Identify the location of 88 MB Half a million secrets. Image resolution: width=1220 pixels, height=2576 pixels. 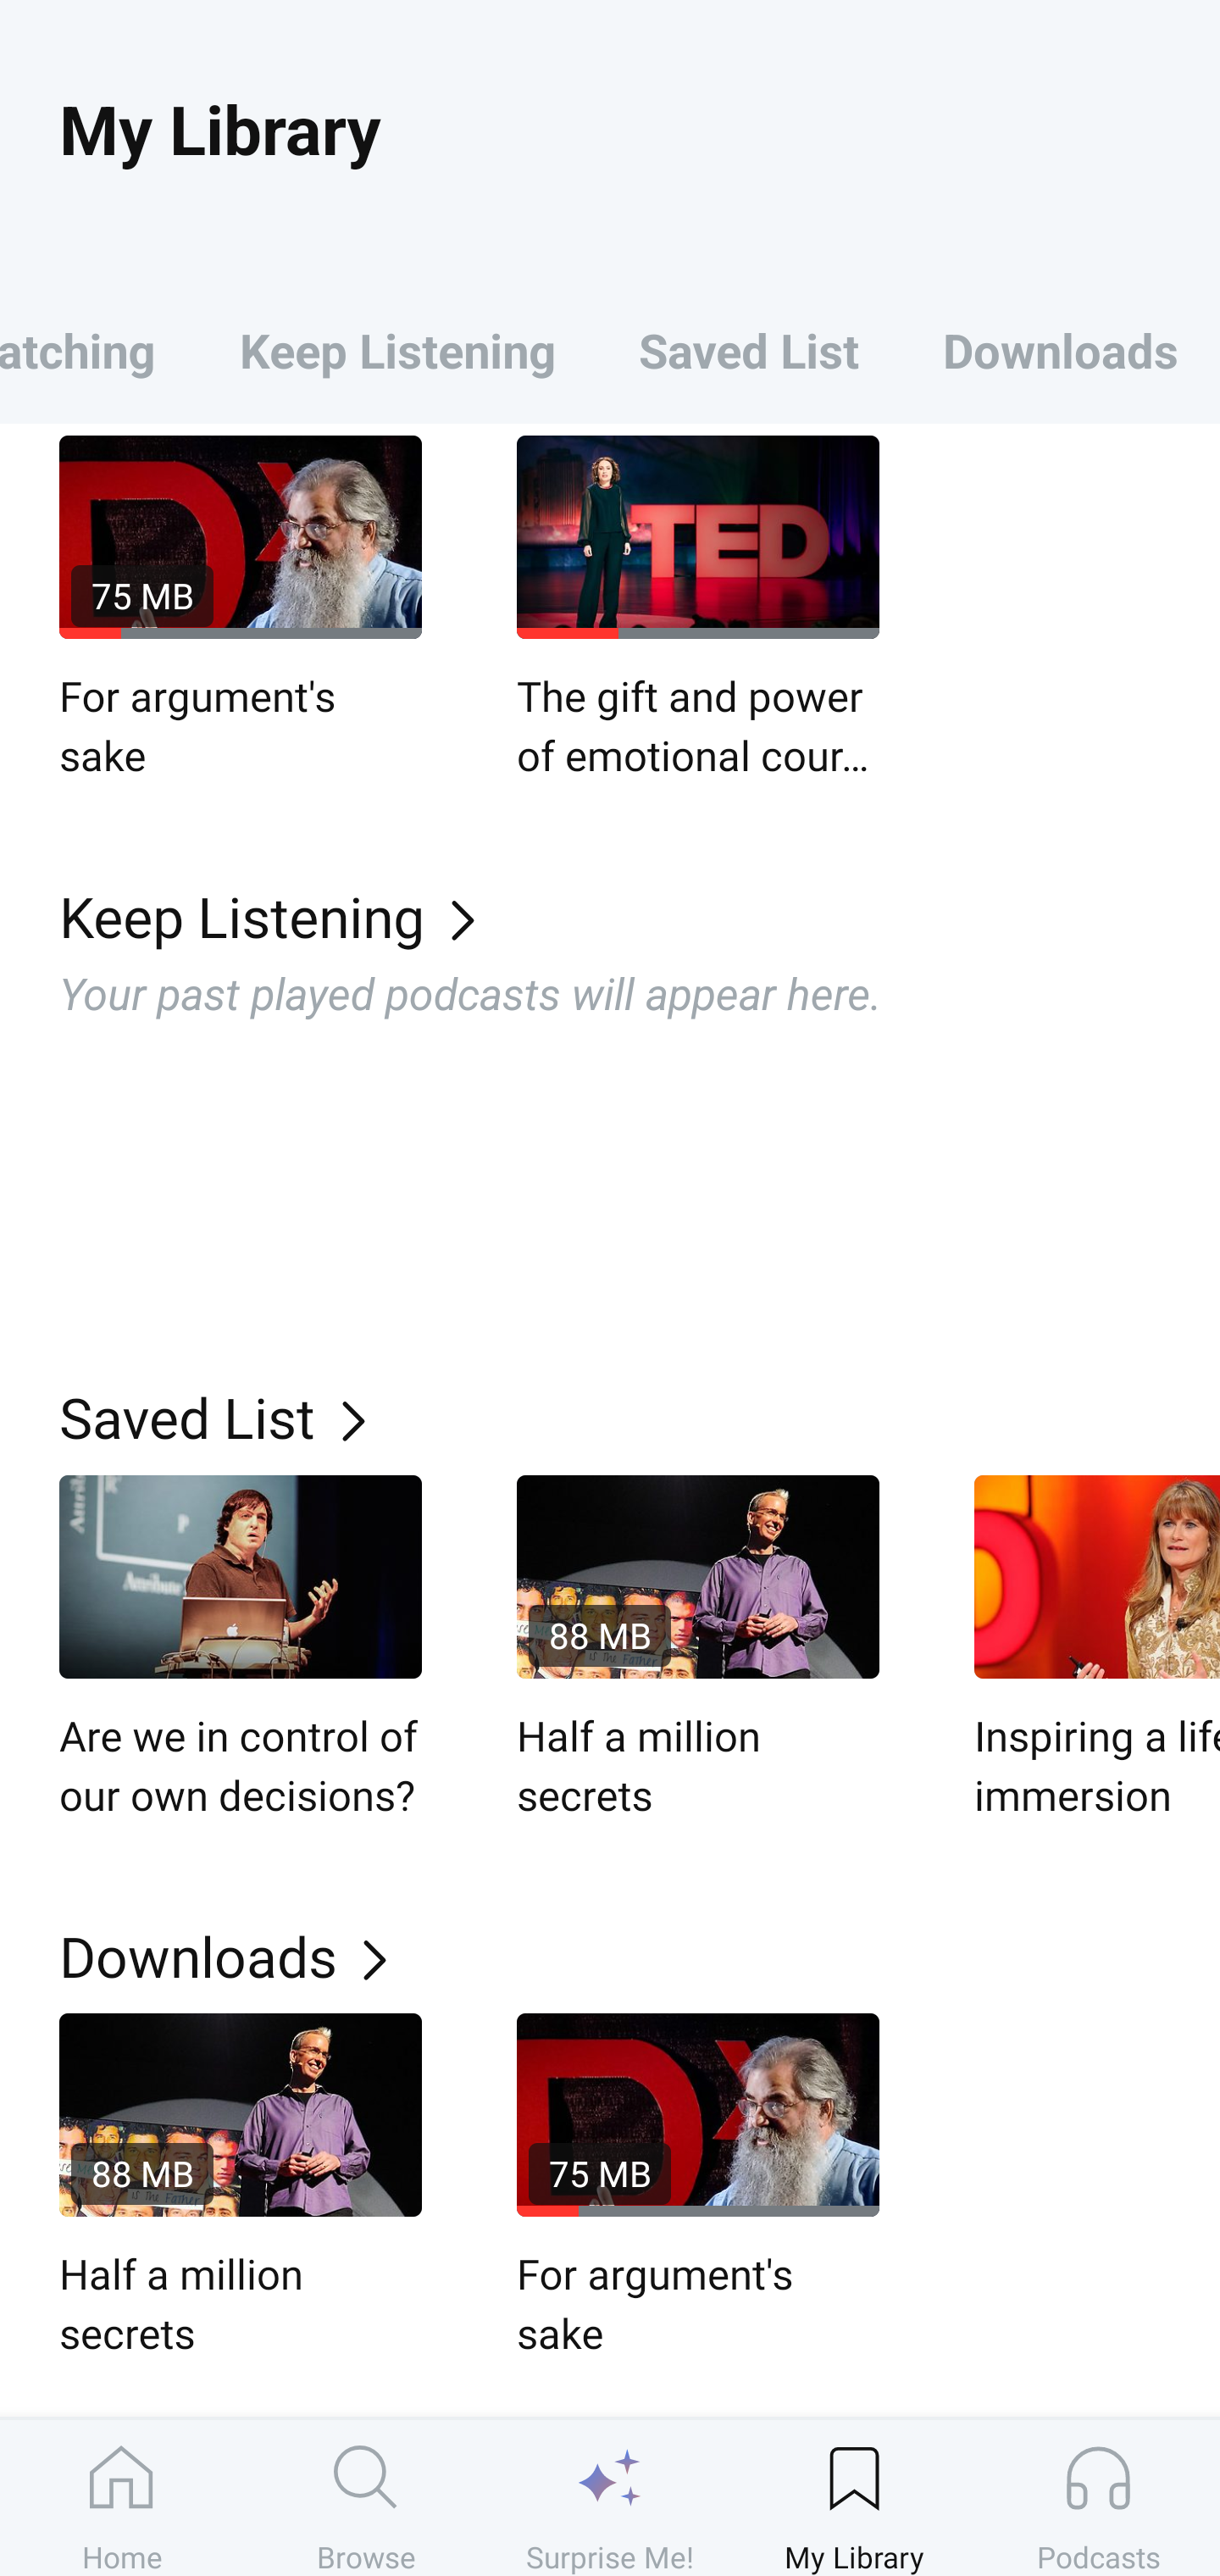
(241, 2188).